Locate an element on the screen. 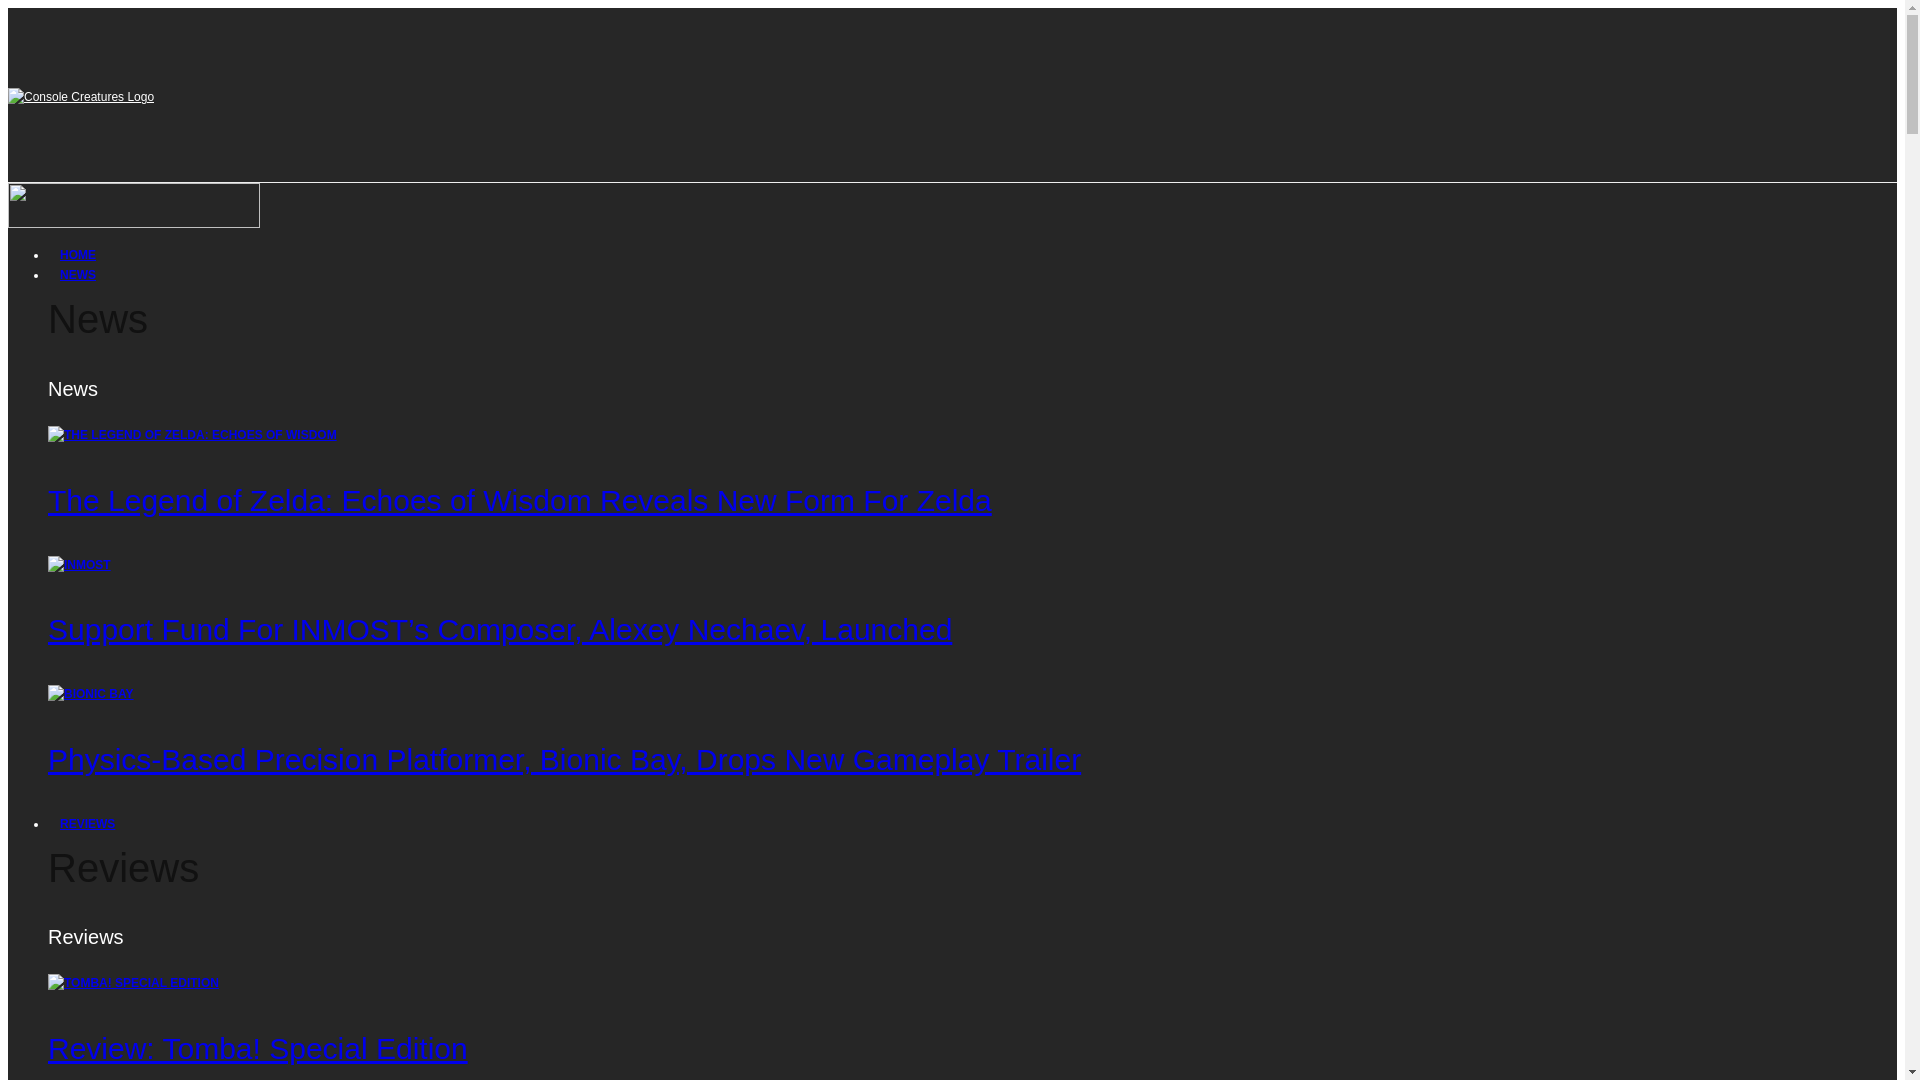 The width and height of the screenshot is (1920, 1080). Review: Tomba! Special Edition is located at coordinates (258, 1048).